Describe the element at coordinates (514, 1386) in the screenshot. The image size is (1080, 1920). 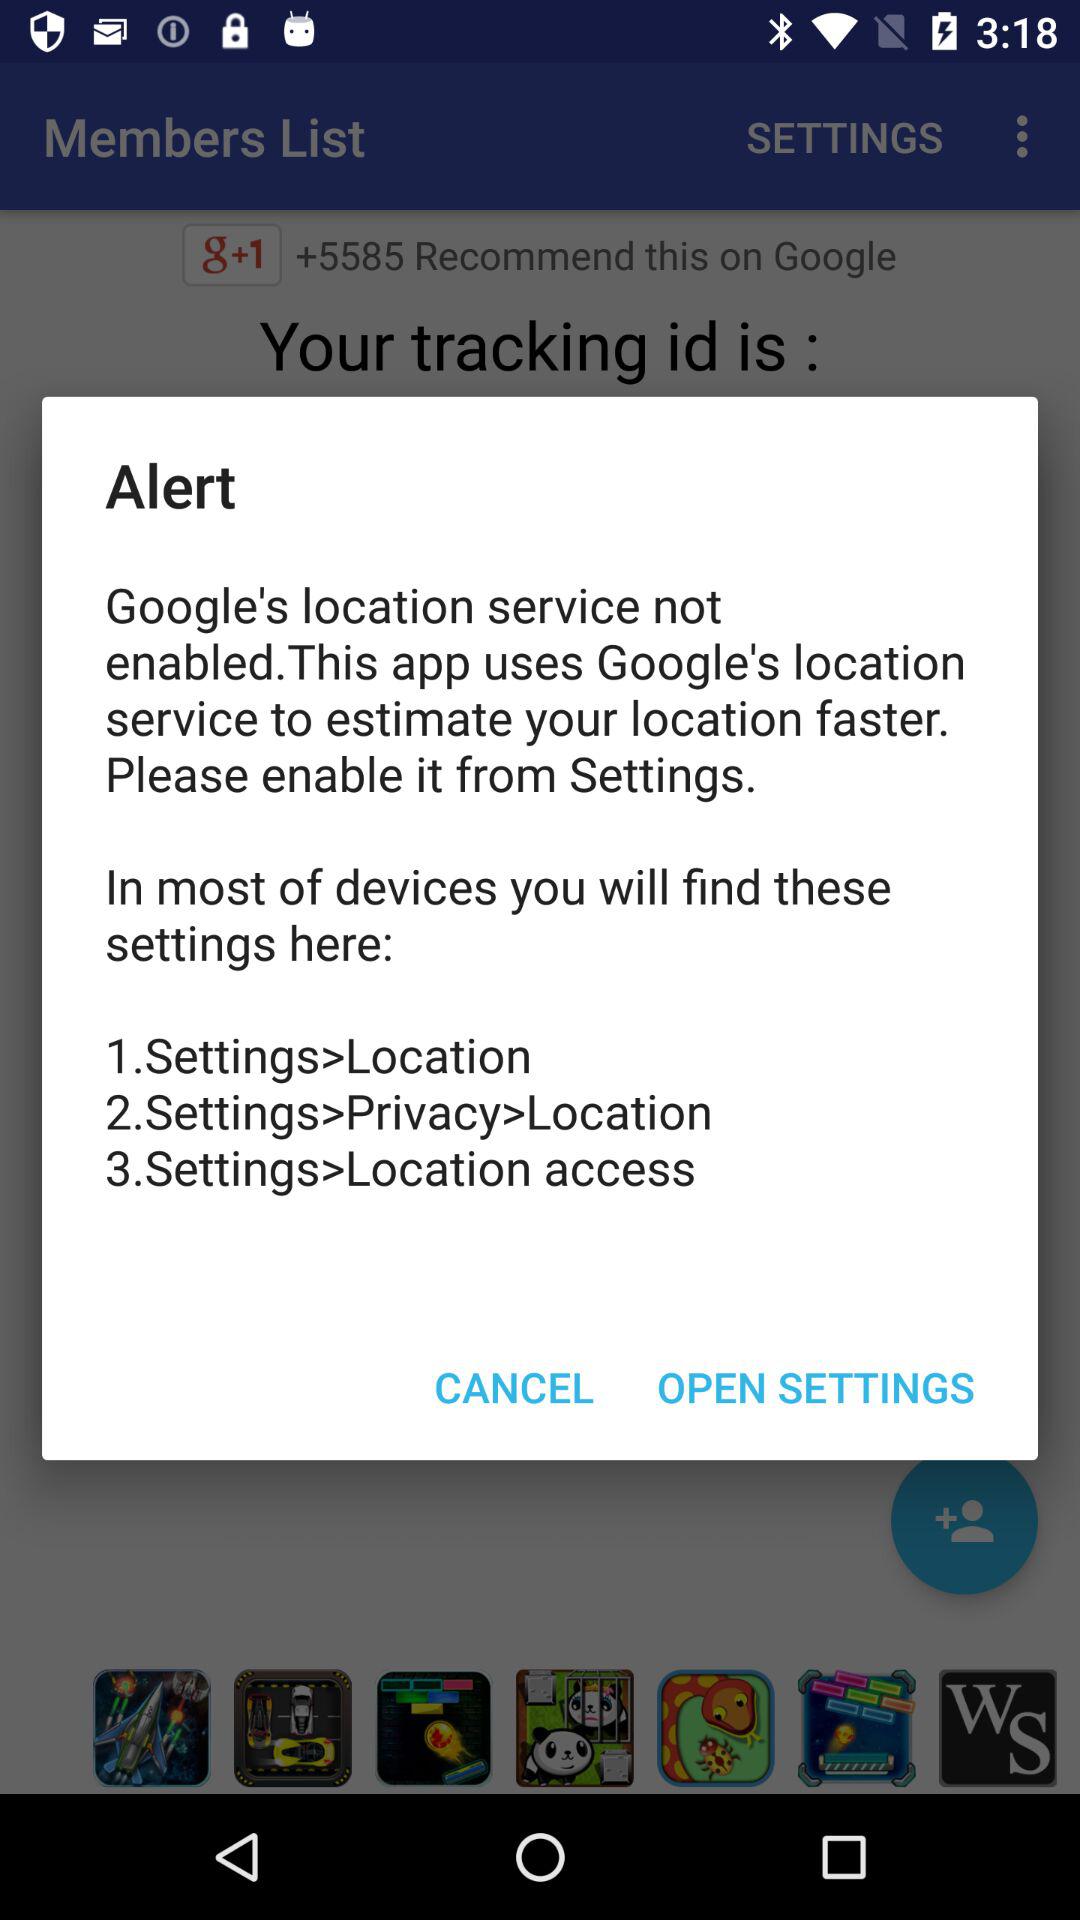
I see `launch the cancel item` at that location.